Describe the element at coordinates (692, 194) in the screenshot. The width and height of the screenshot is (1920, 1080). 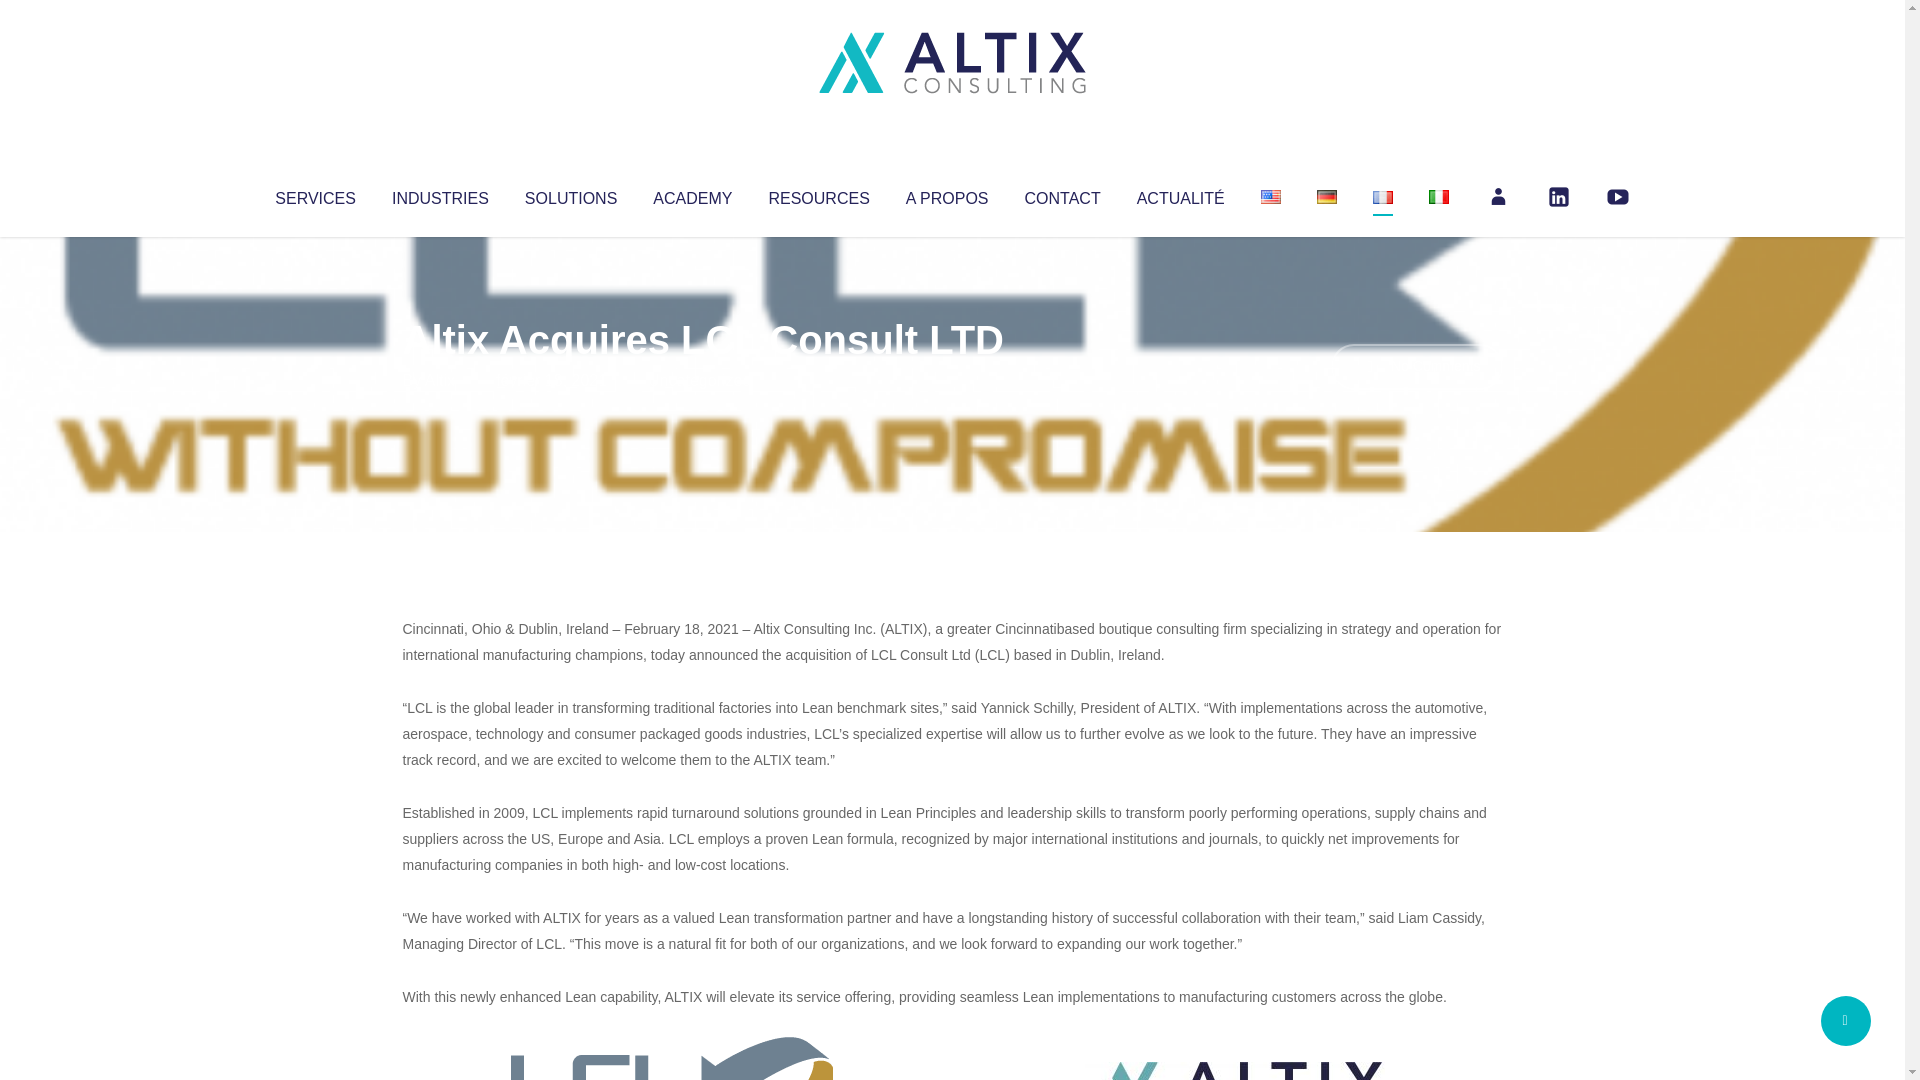
I see `ACADEMY` at that location.